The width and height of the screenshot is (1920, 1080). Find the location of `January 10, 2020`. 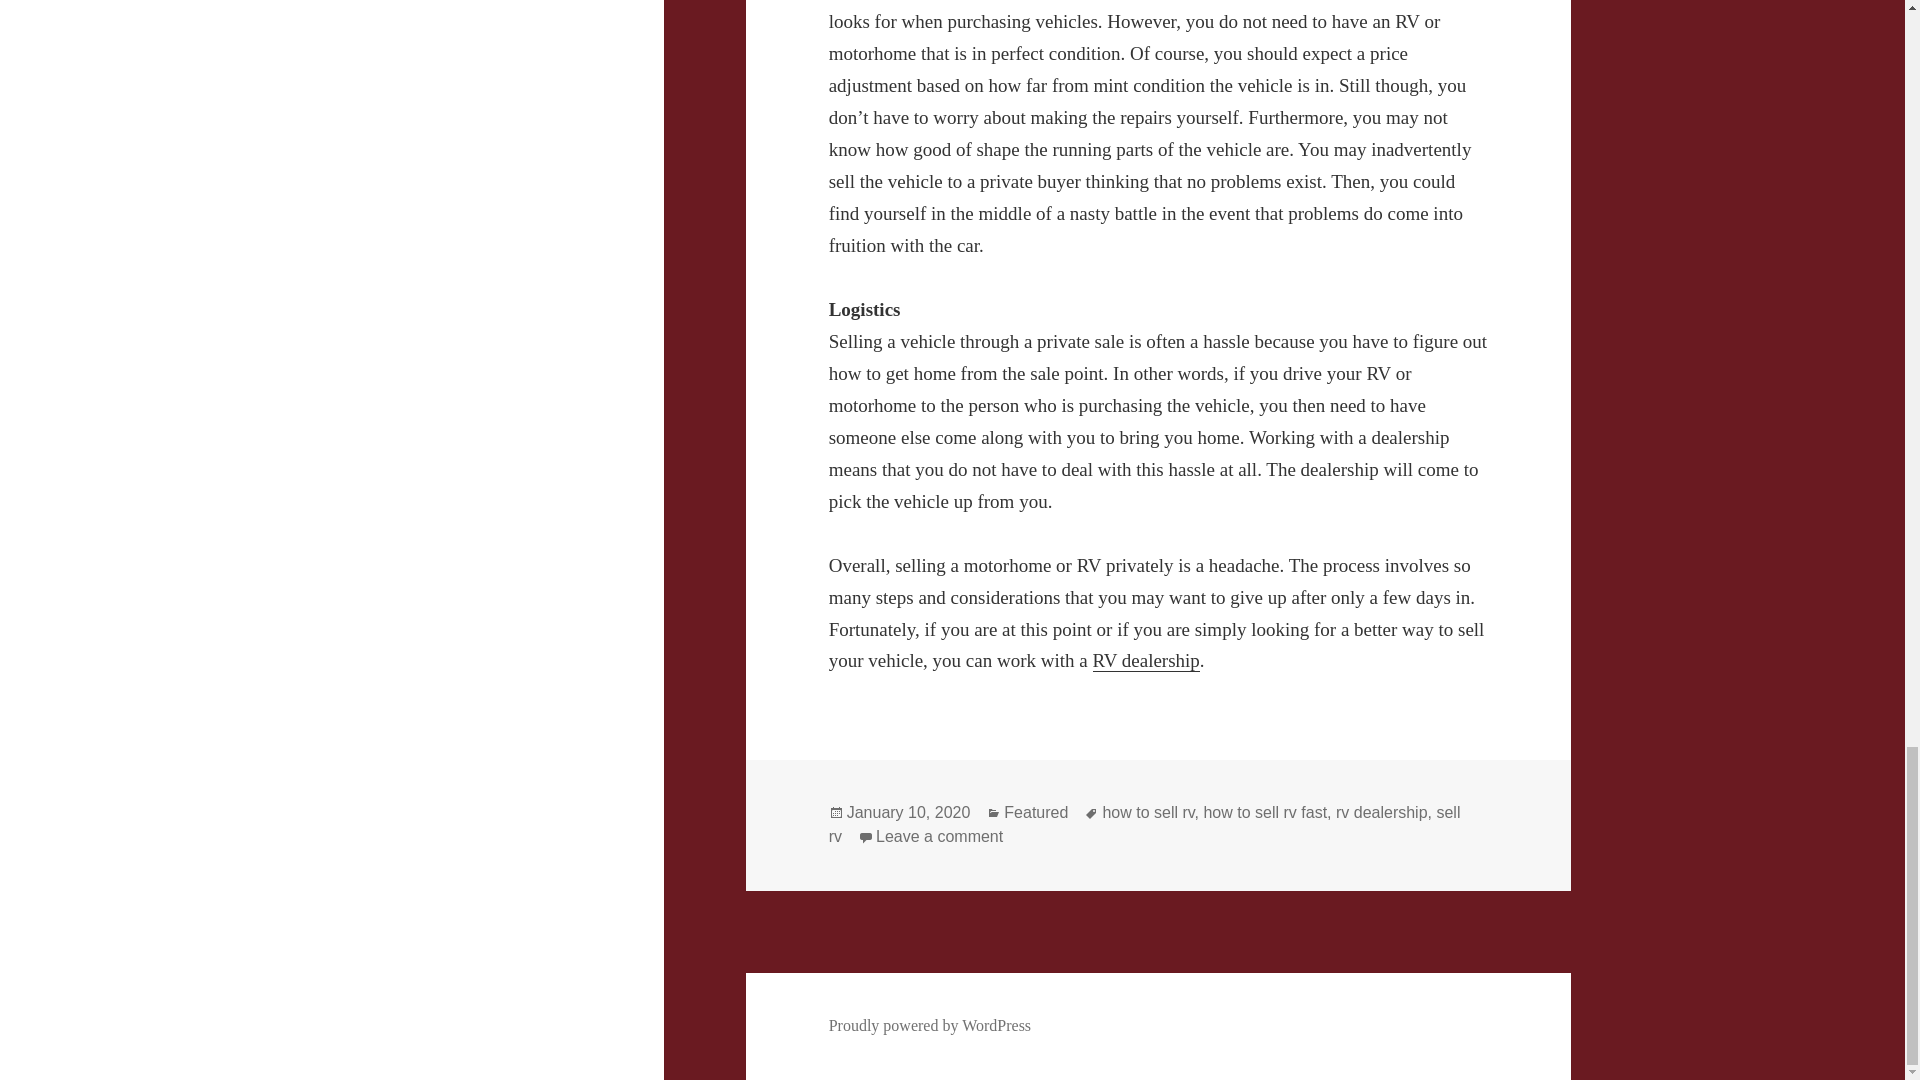

January 10, 2020 is located at coordinates (908, 812).